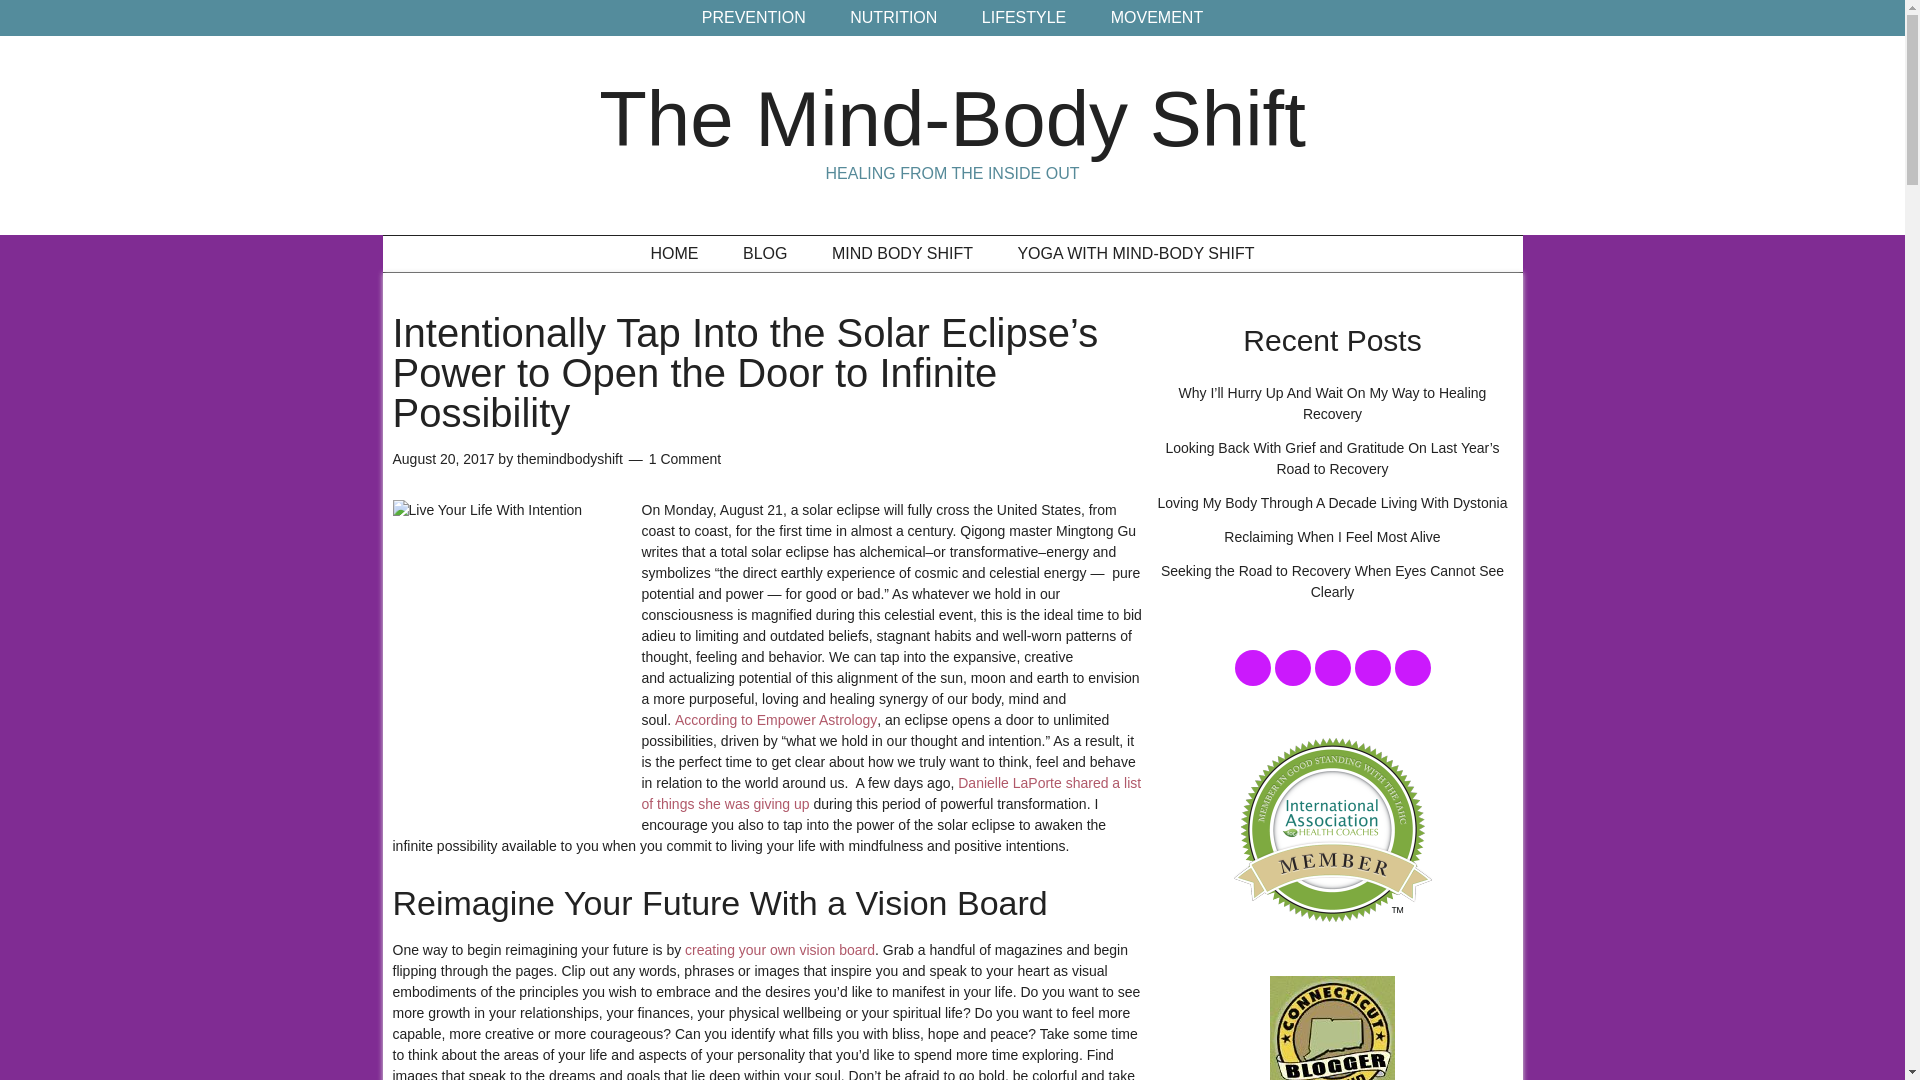 This screenshot has width=1920, height=1080. Describe the element at coordinates (1135, 254) in the screenshot. I see `YOGA WITH MIND-BODY SHIFT` at that location.